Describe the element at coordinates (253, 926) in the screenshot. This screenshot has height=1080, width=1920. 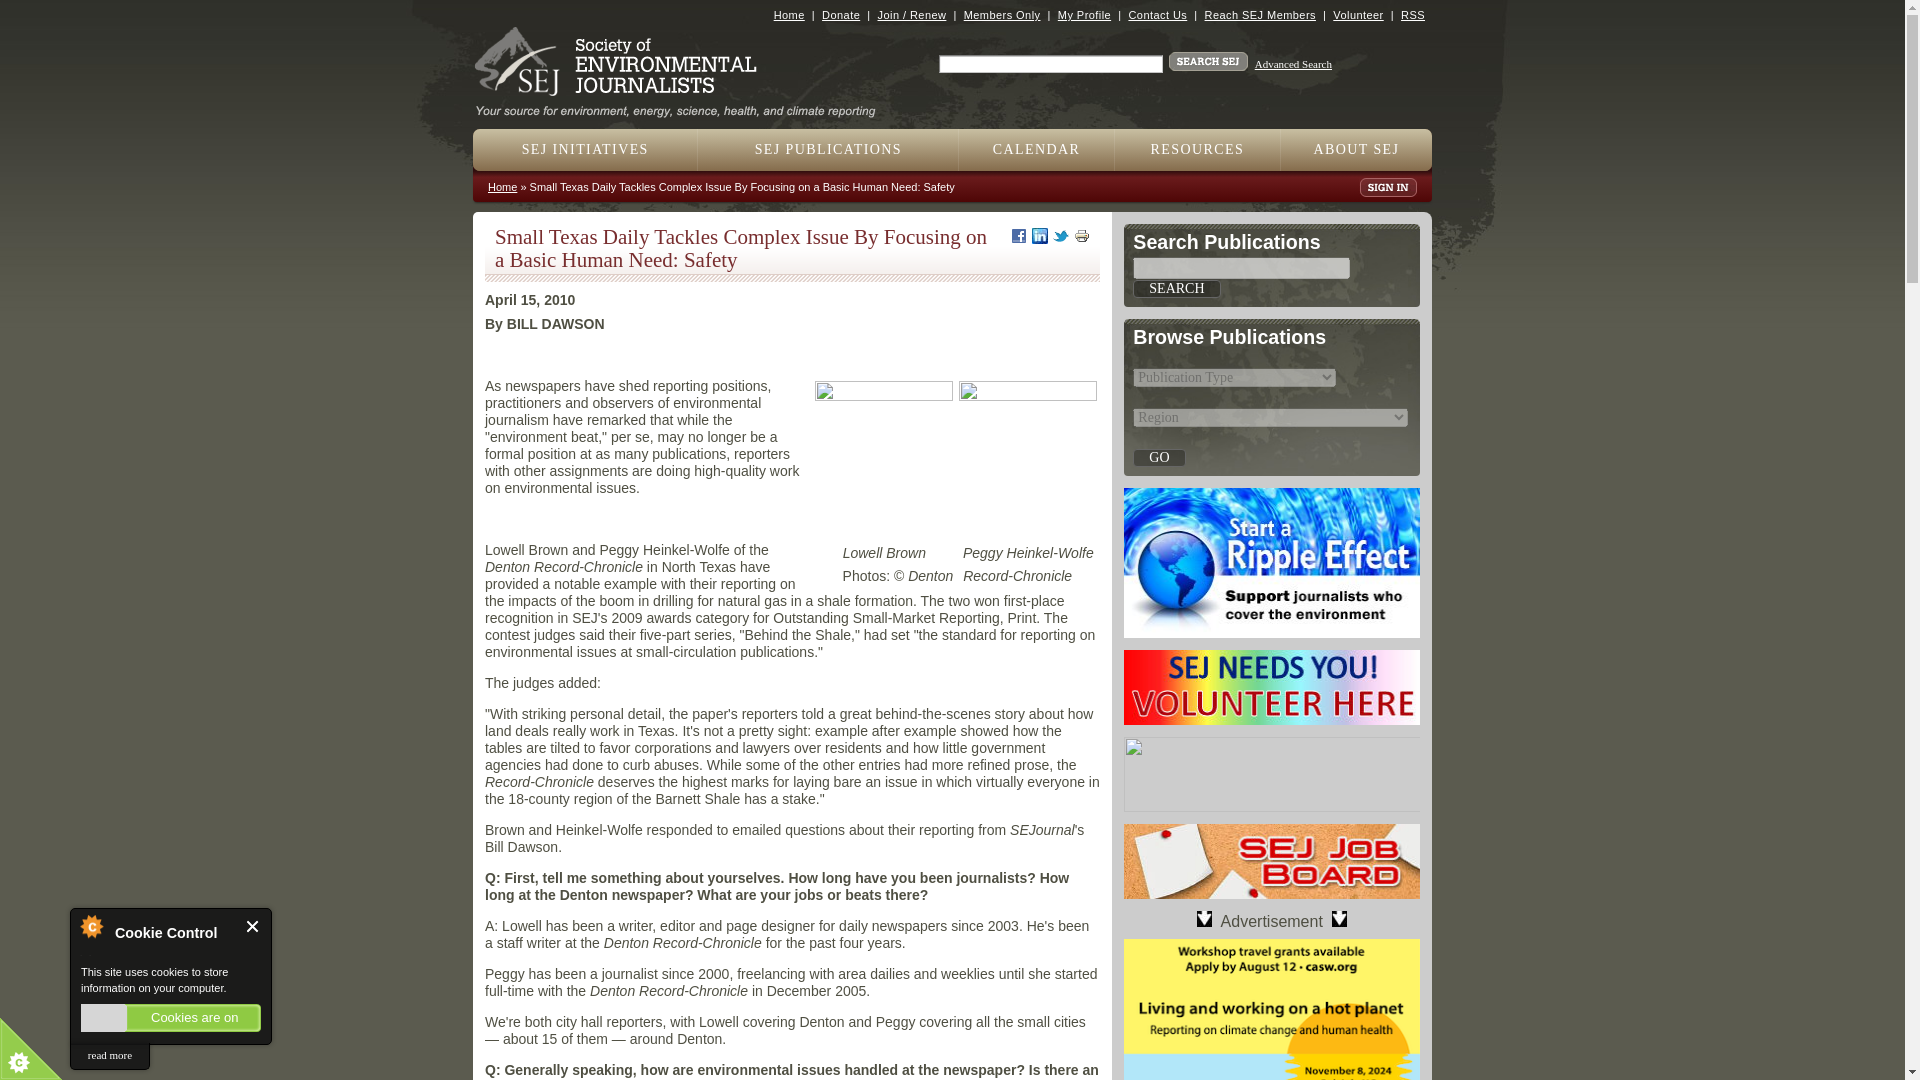
I see `Close` at that location.